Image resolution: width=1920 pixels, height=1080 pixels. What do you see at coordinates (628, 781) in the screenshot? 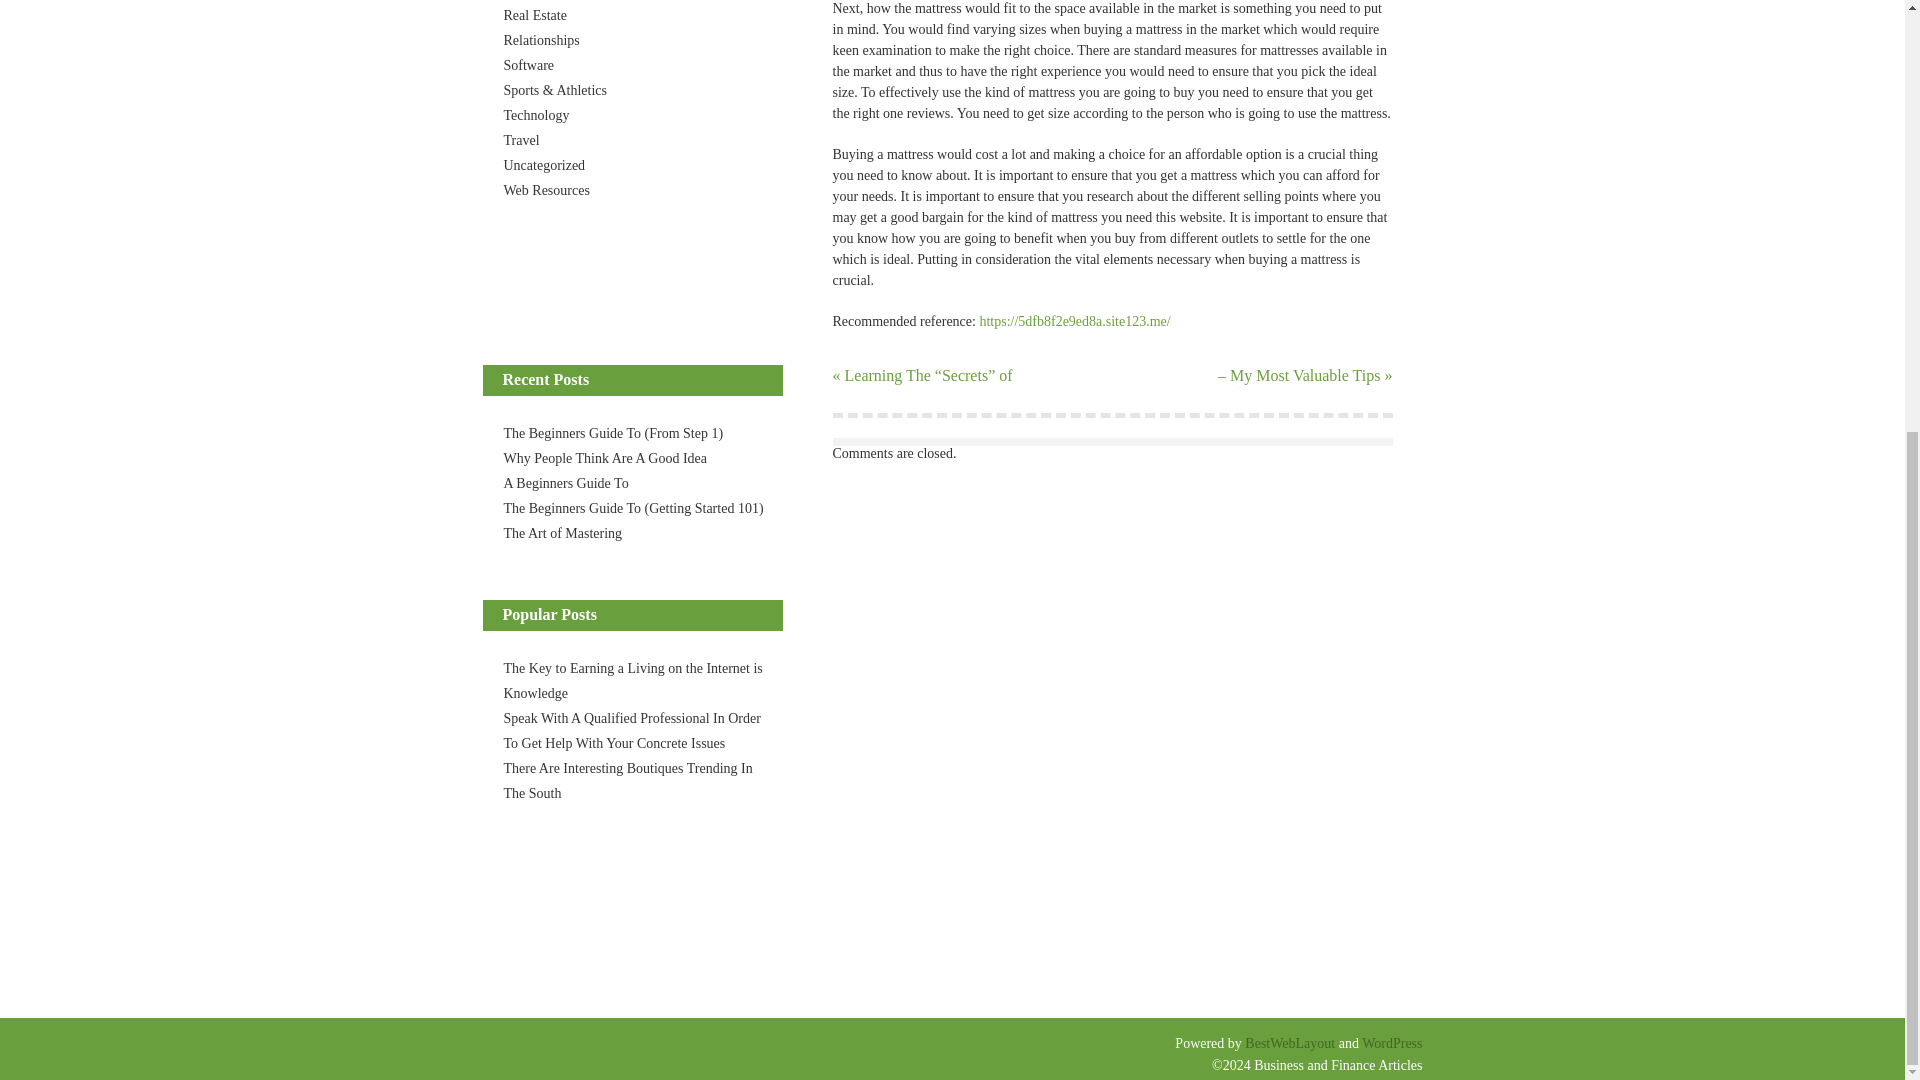
I see `There Are Interesting Boutiques Trending In The South` at bounding box center [628, 781].